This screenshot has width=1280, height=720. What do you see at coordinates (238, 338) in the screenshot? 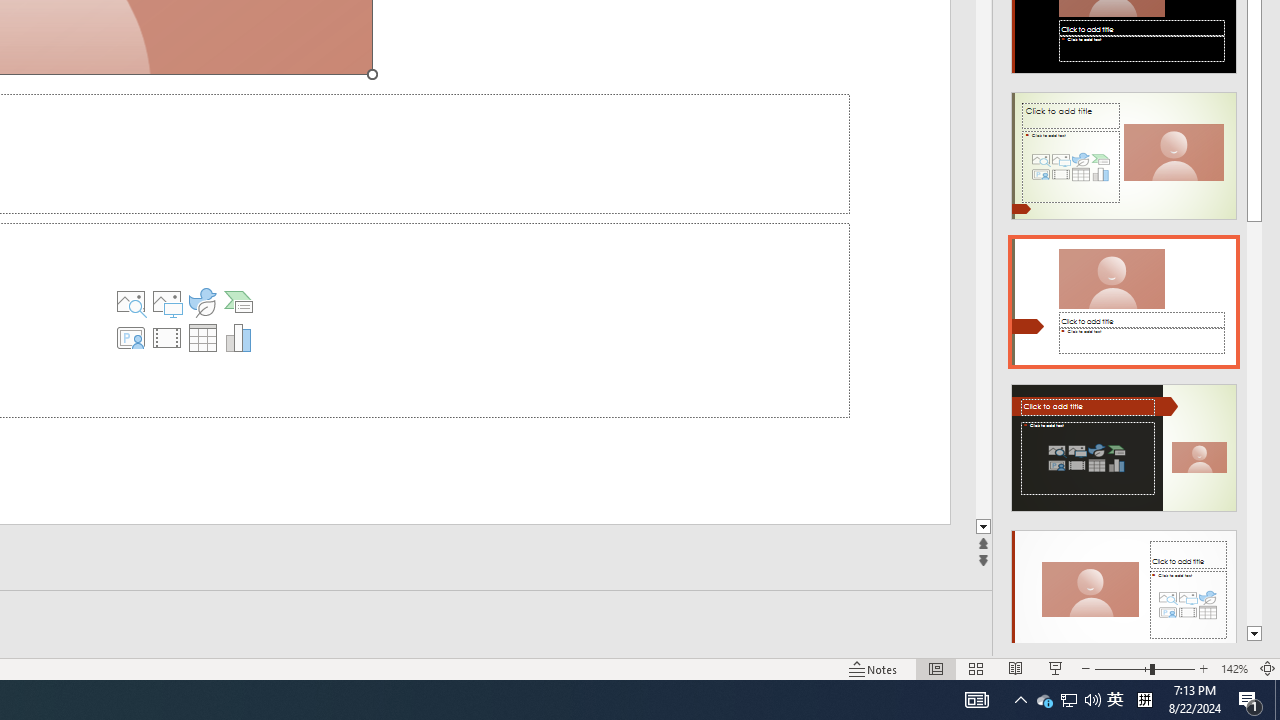
I see `Insert Chart` at bounding box center [238, 338].